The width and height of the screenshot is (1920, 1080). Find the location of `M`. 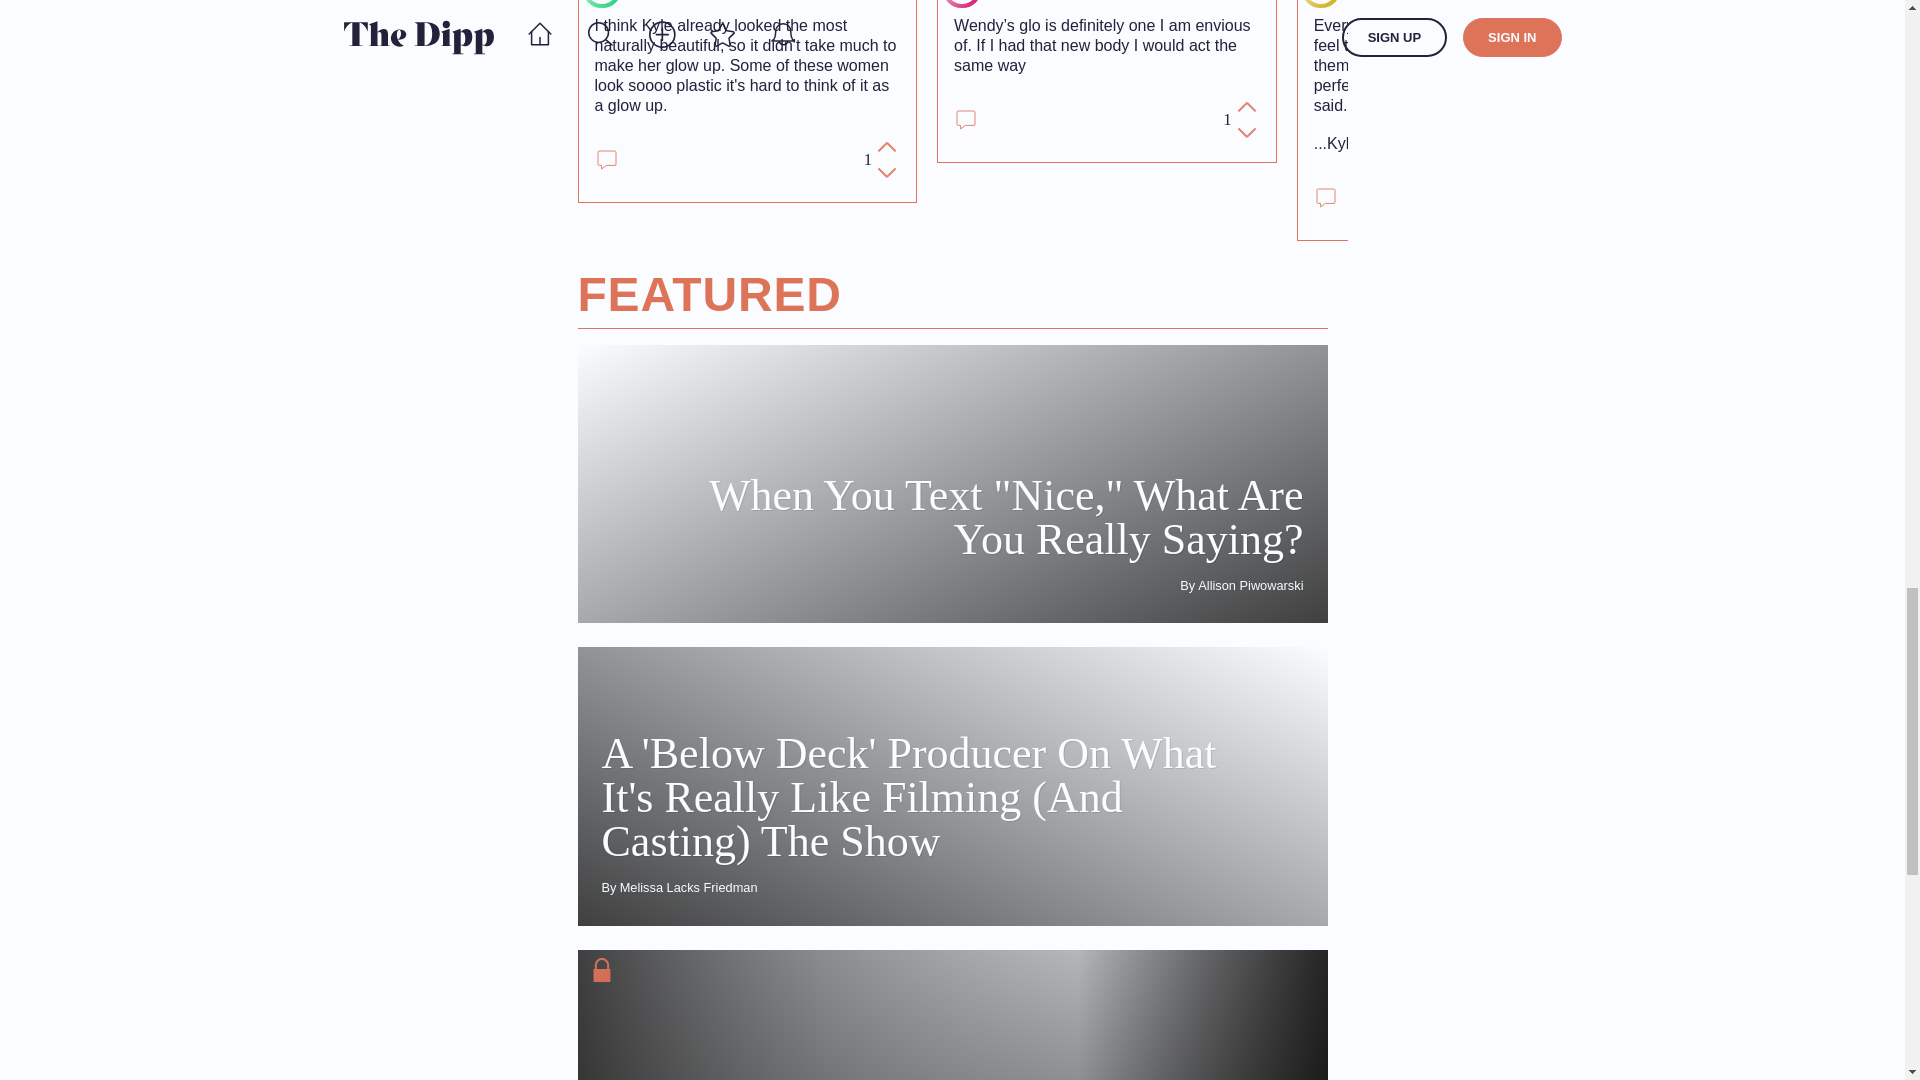

M is located at coordinates (1320, 3).